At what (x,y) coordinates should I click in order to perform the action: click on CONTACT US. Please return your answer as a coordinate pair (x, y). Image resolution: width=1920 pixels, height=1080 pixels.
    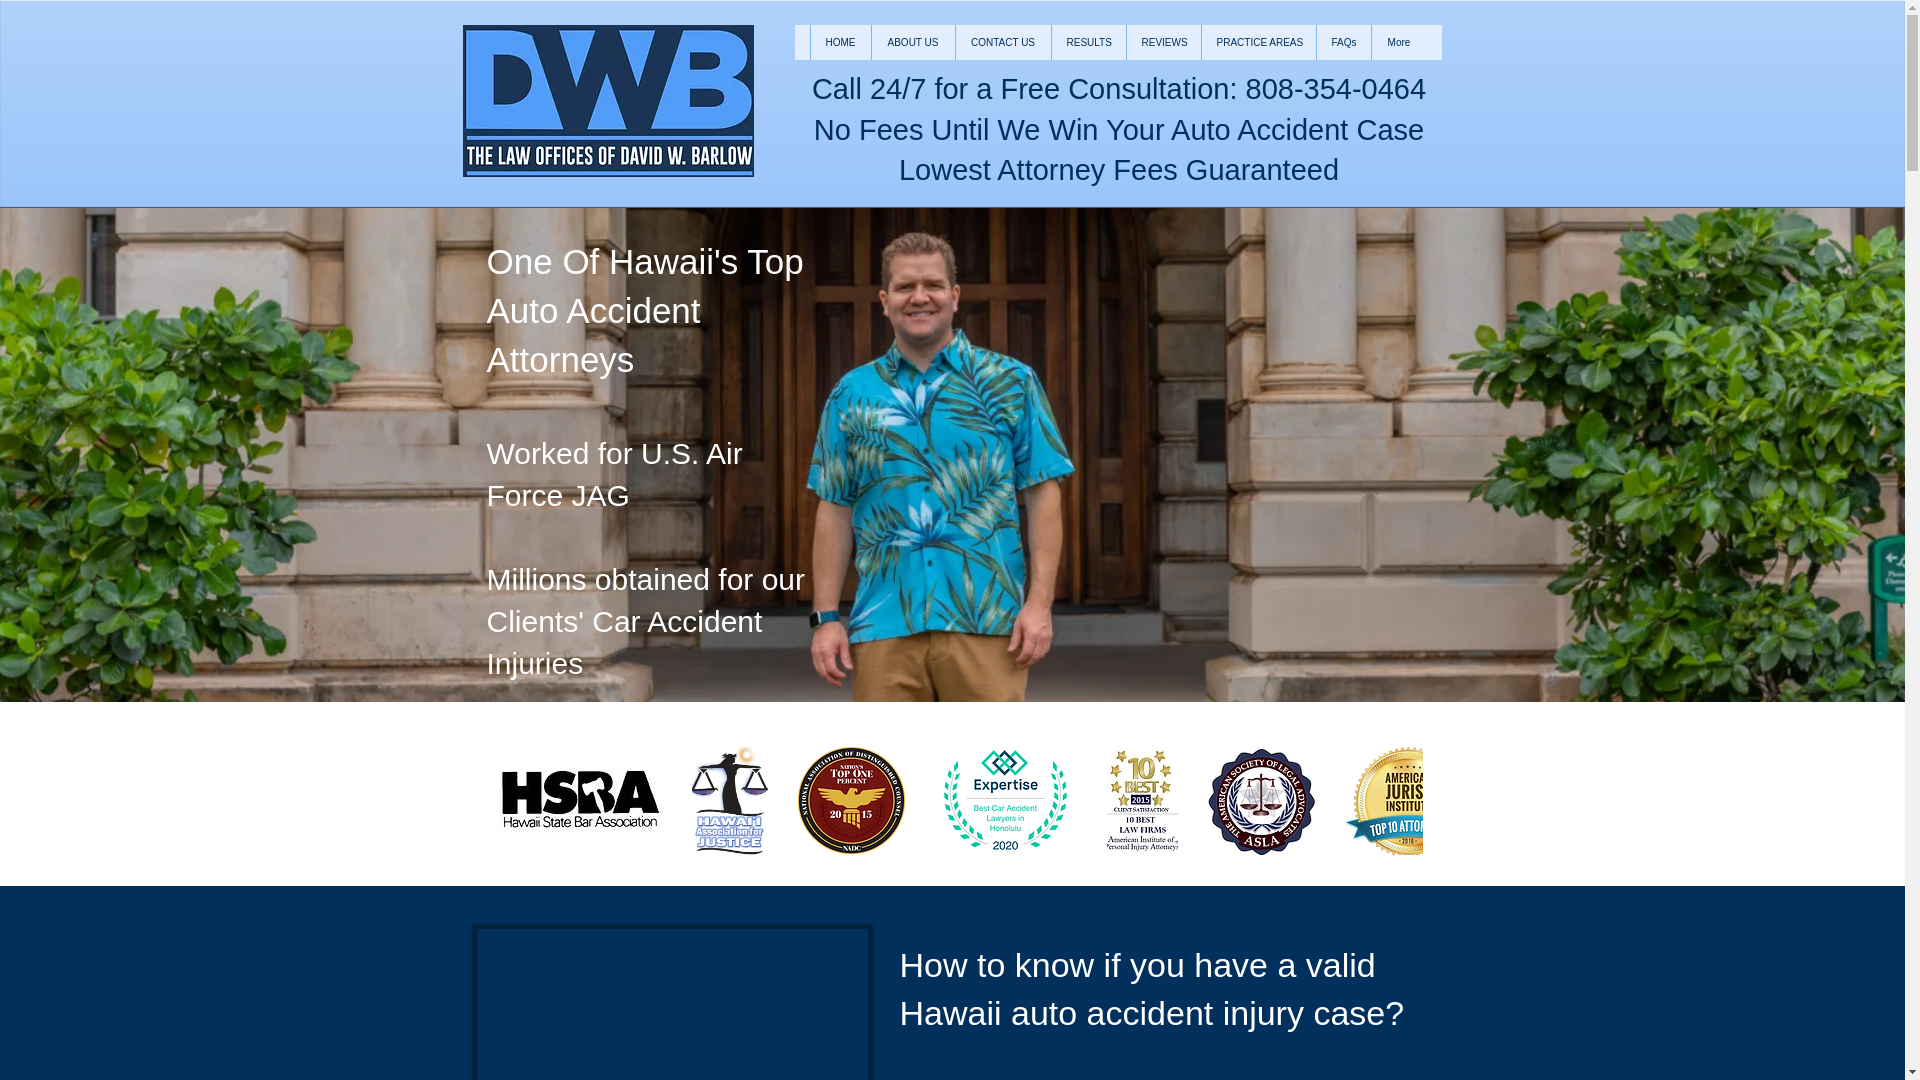
    Looking at the image, I should click on (1002, 42).